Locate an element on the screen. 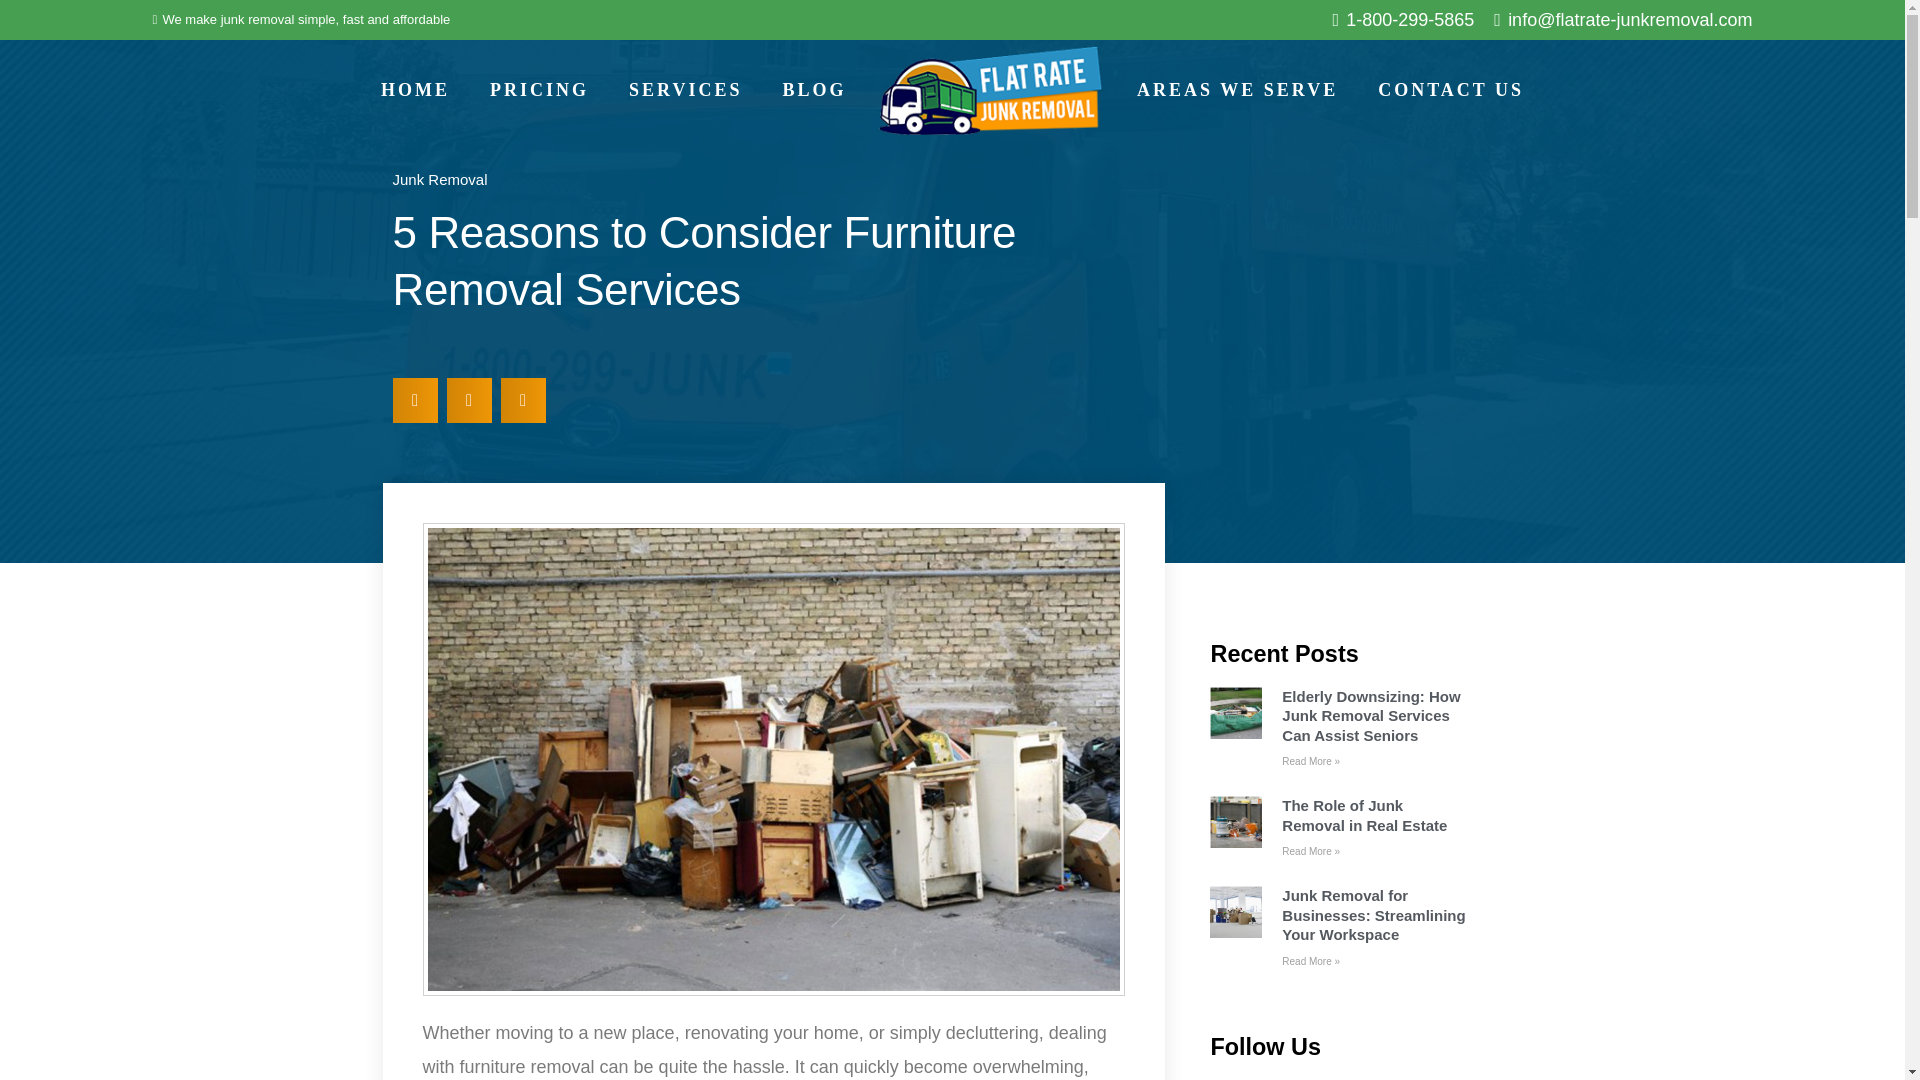 The image size is (1920, 1080). SERVICES is located at coordinates (685, 90).